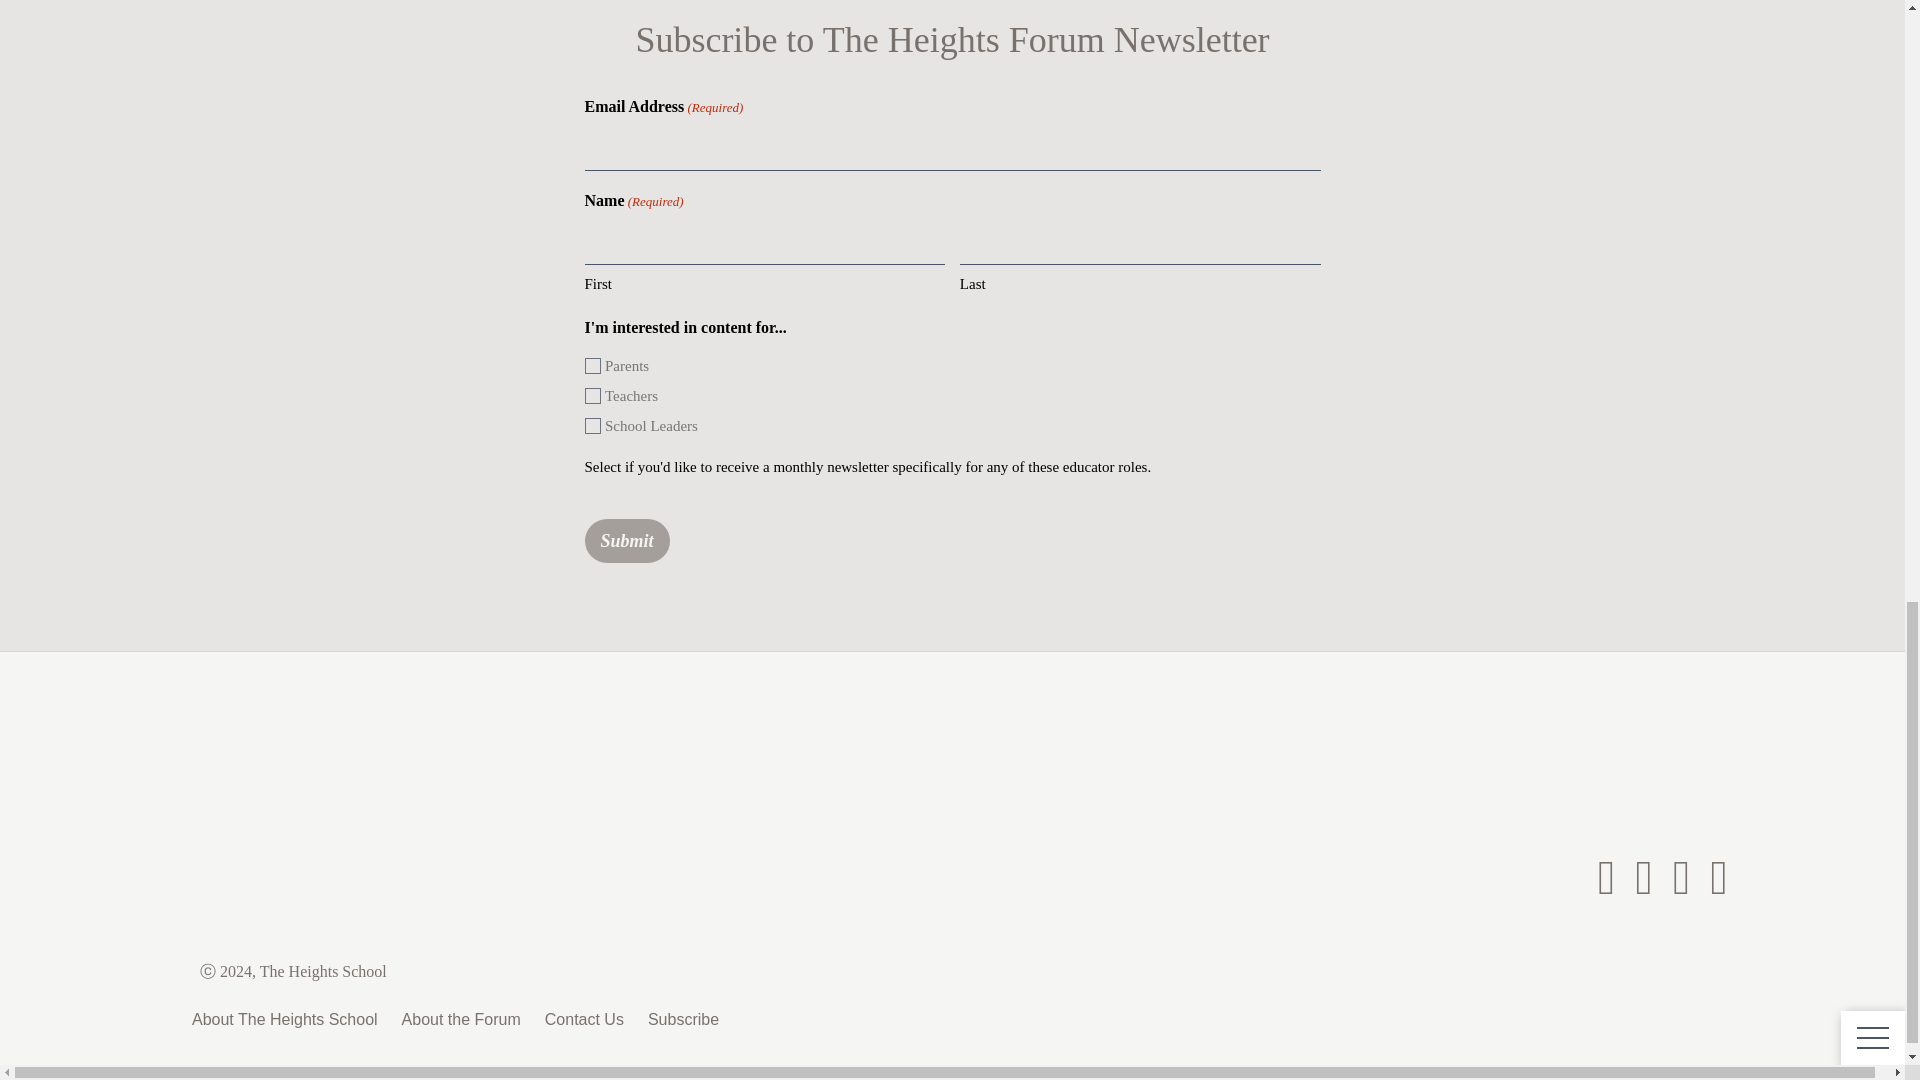  What do you see at coordinates (683, 1020) in the screenshot?
I see `Subscribe` at bounding box center [683, 1020].